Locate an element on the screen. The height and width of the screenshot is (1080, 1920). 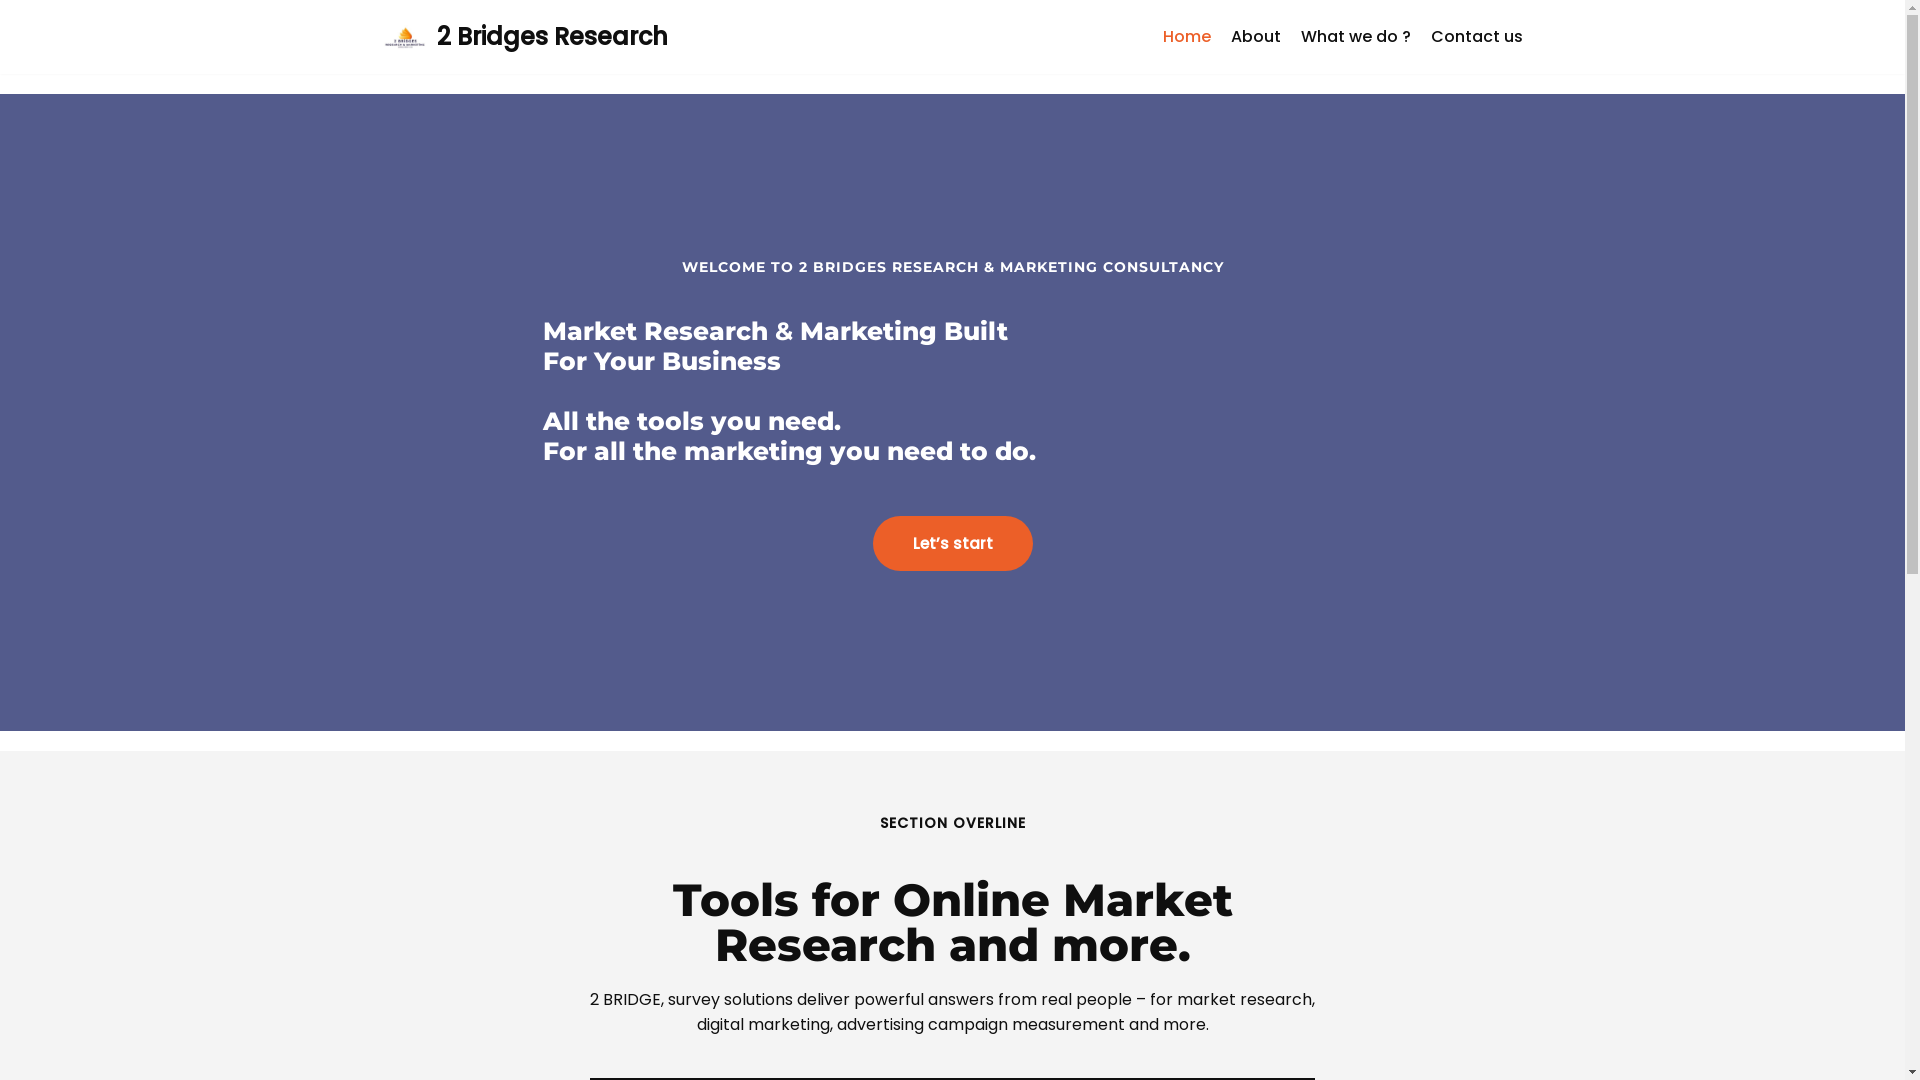
2 Bridges Research is located at coordinates (524, 37).